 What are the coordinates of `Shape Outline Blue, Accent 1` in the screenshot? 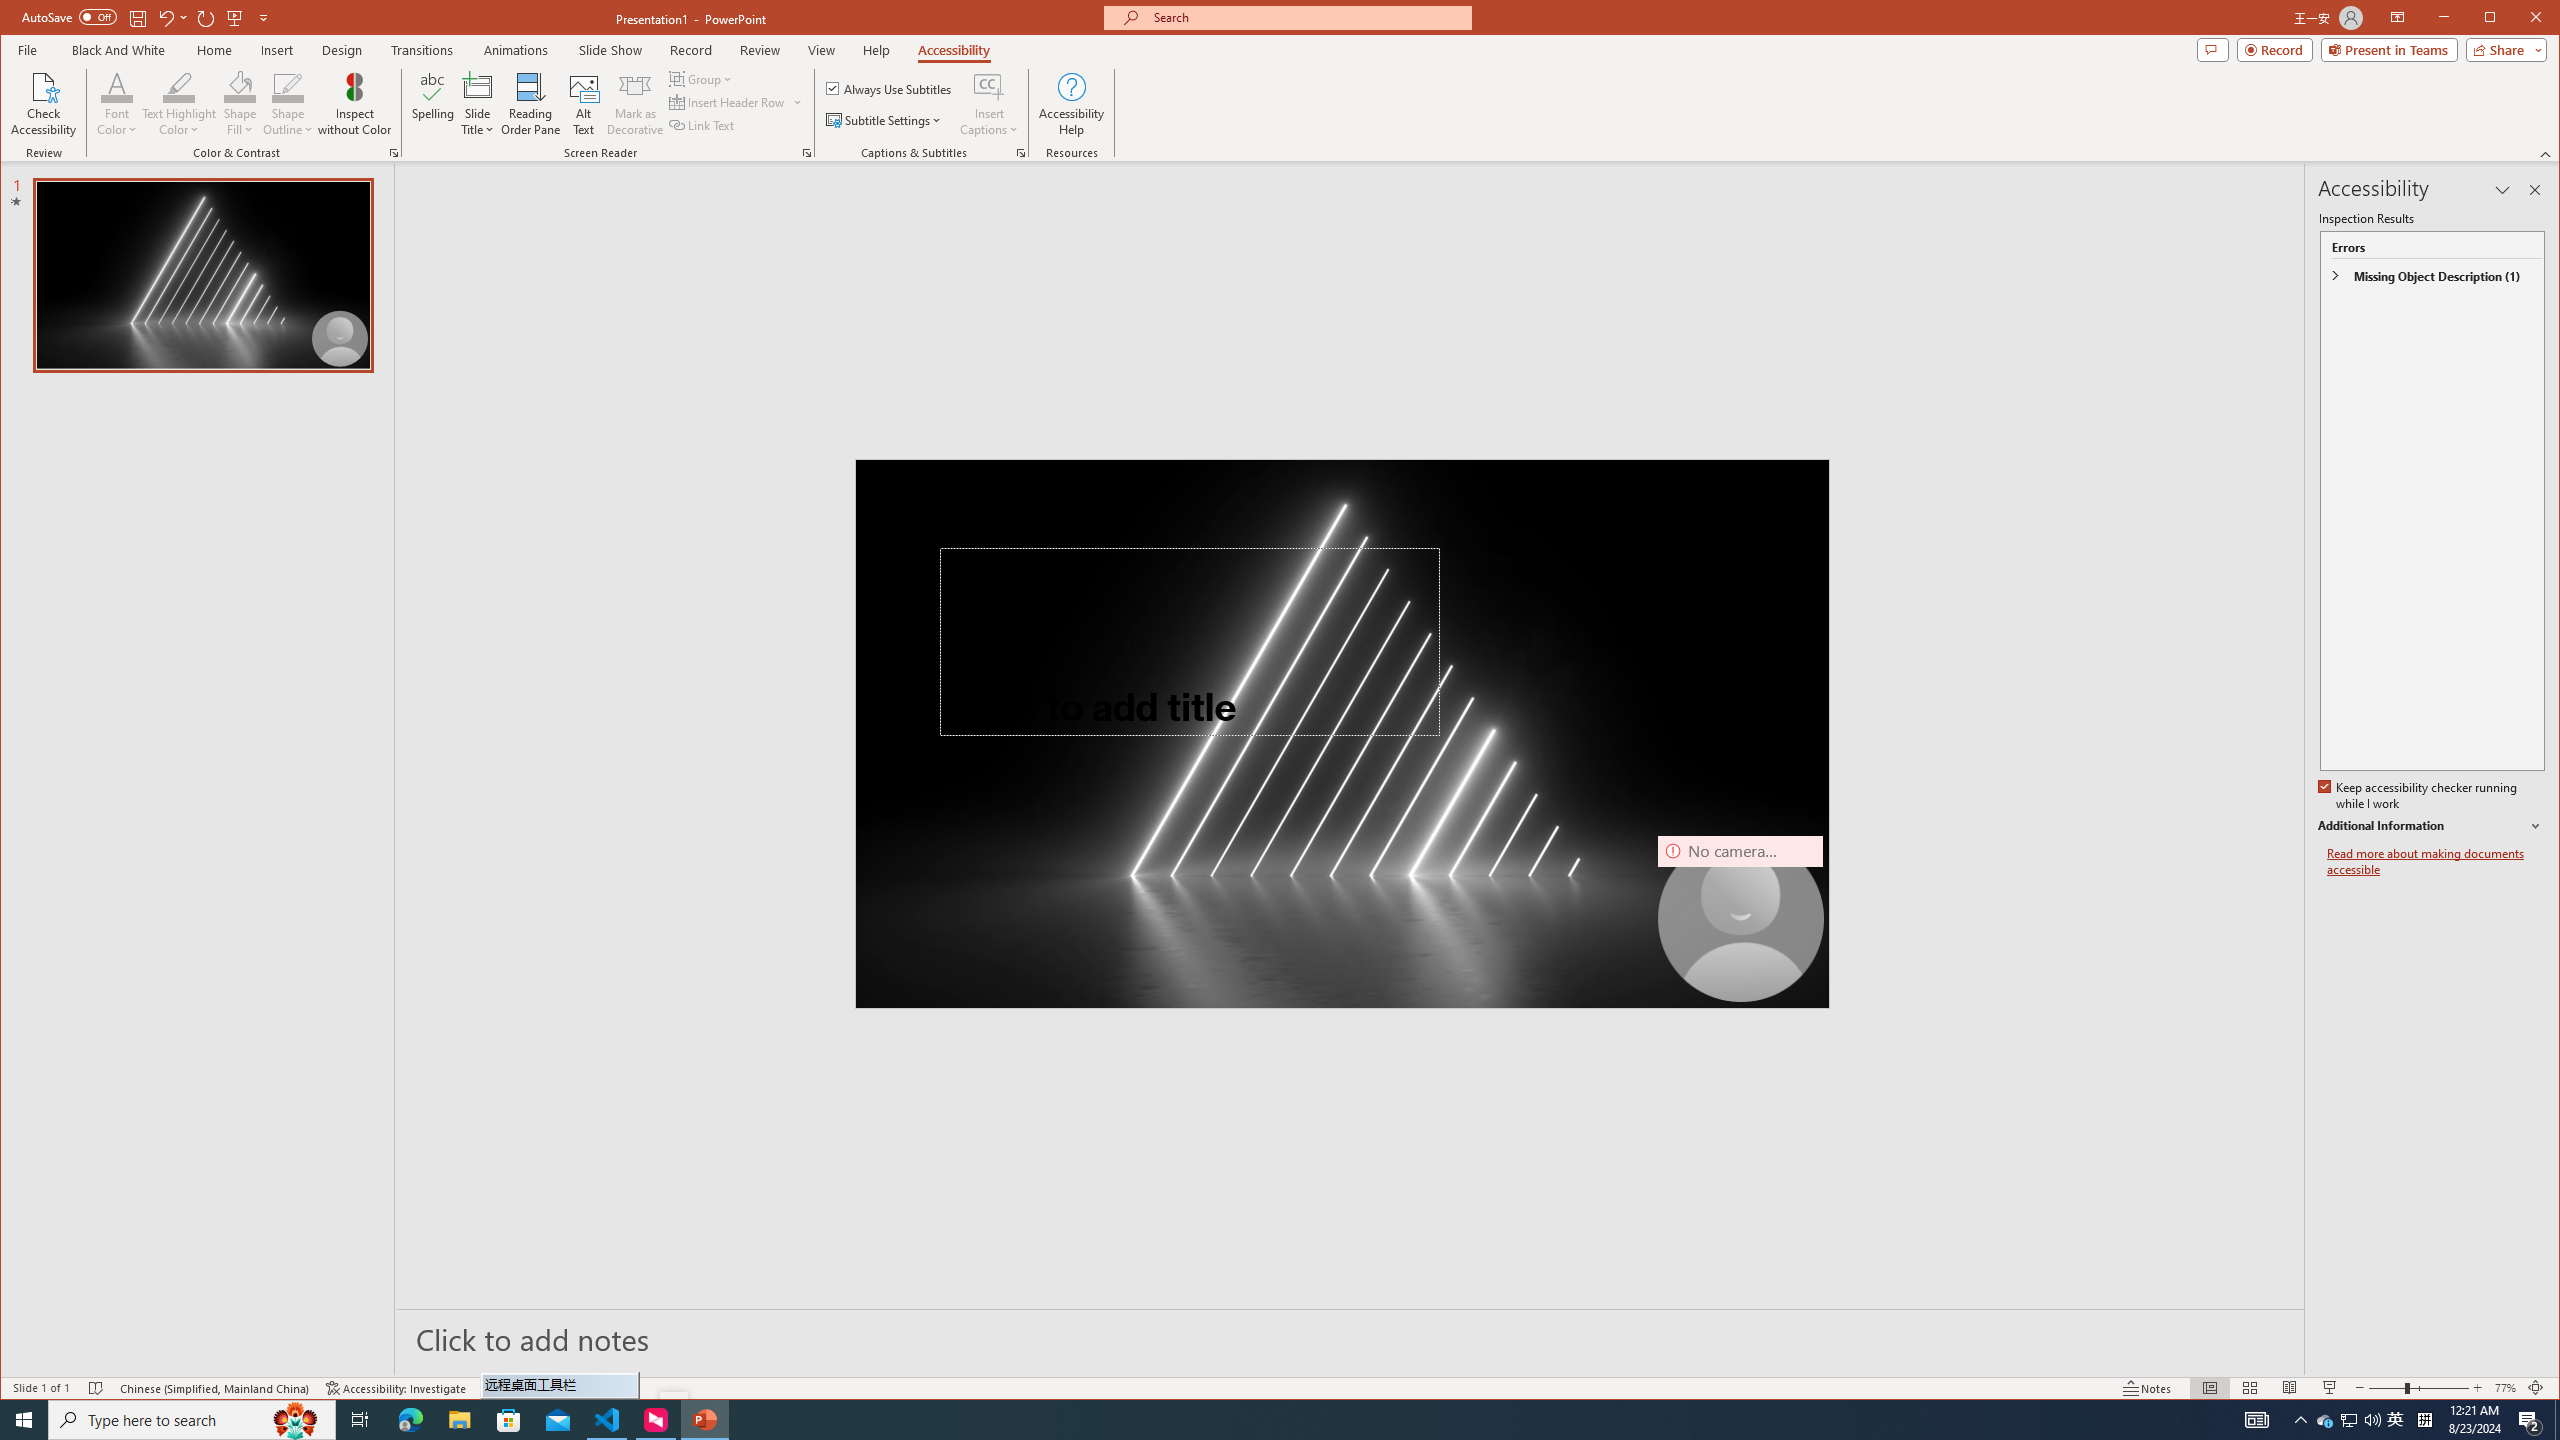 It's located at (288, 86).